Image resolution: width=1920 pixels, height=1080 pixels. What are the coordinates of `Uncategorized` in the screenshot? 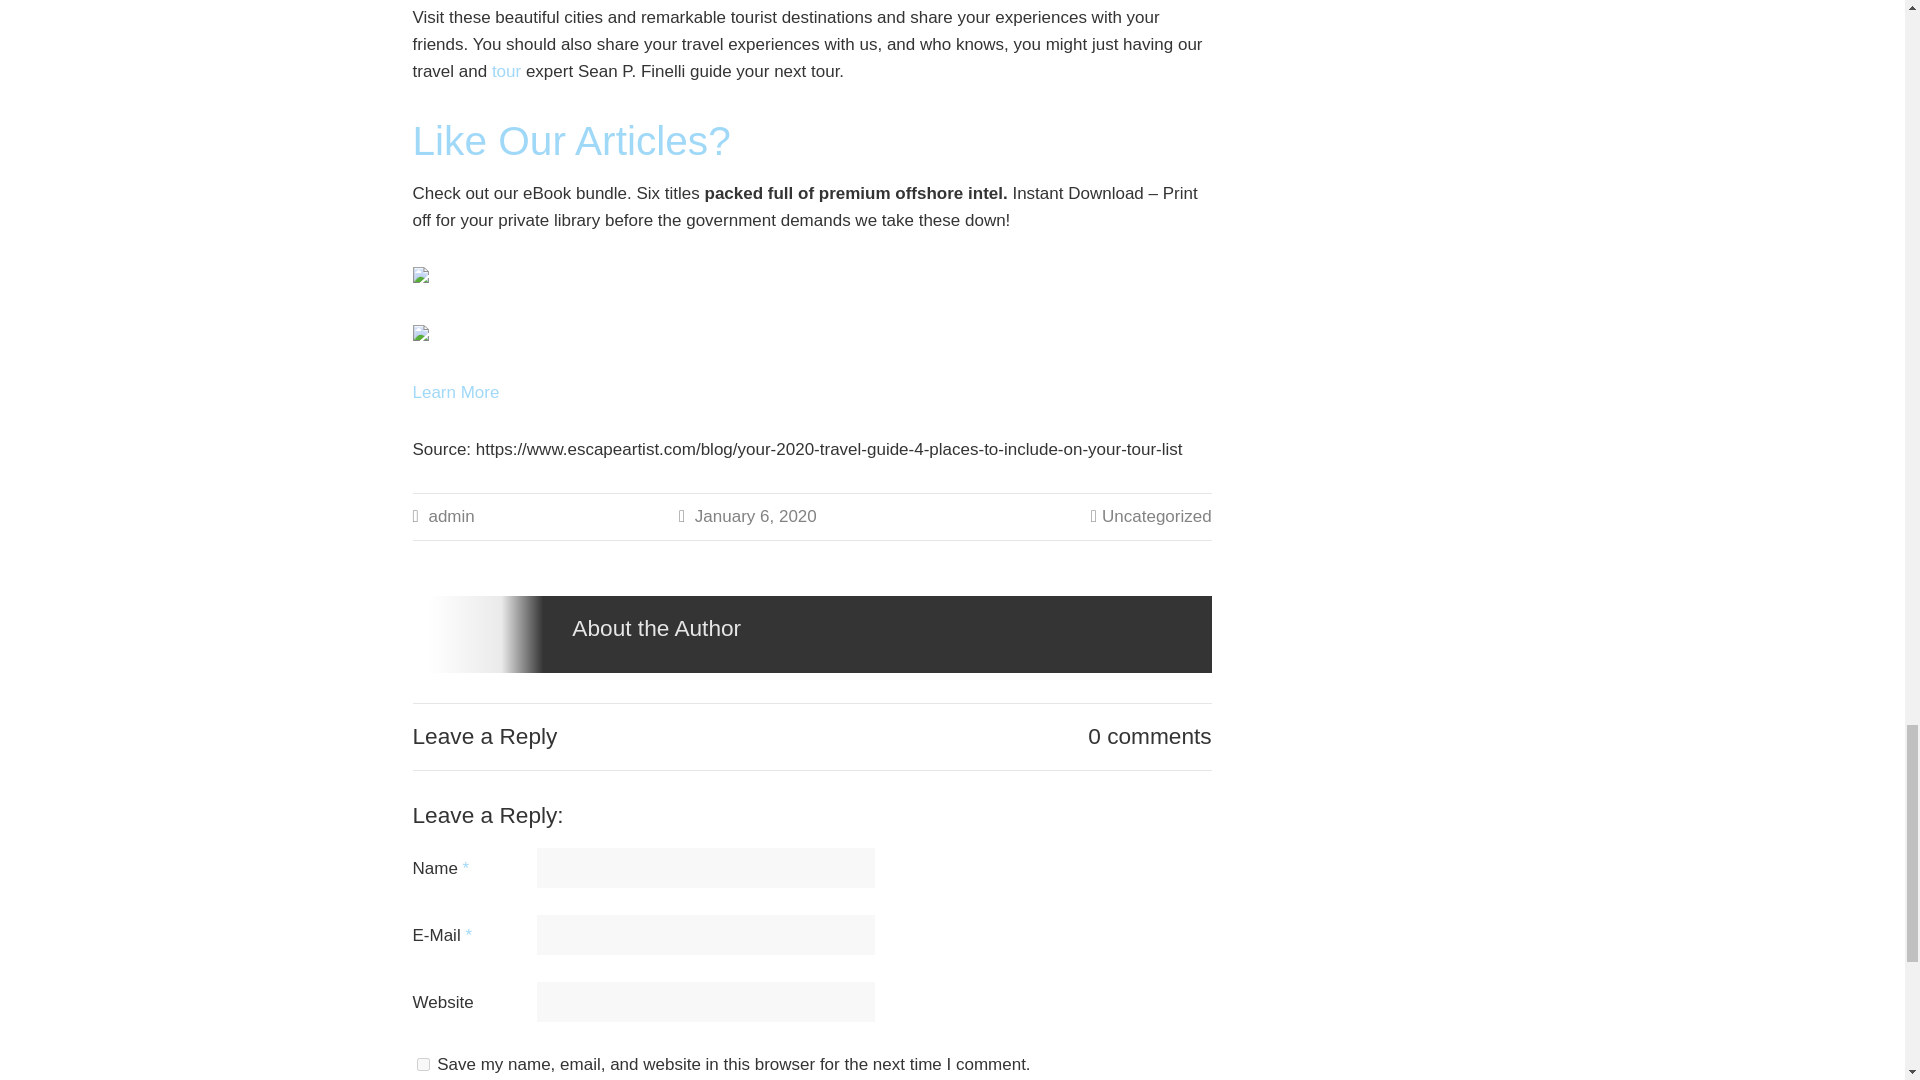 It's located at (1156, 516).